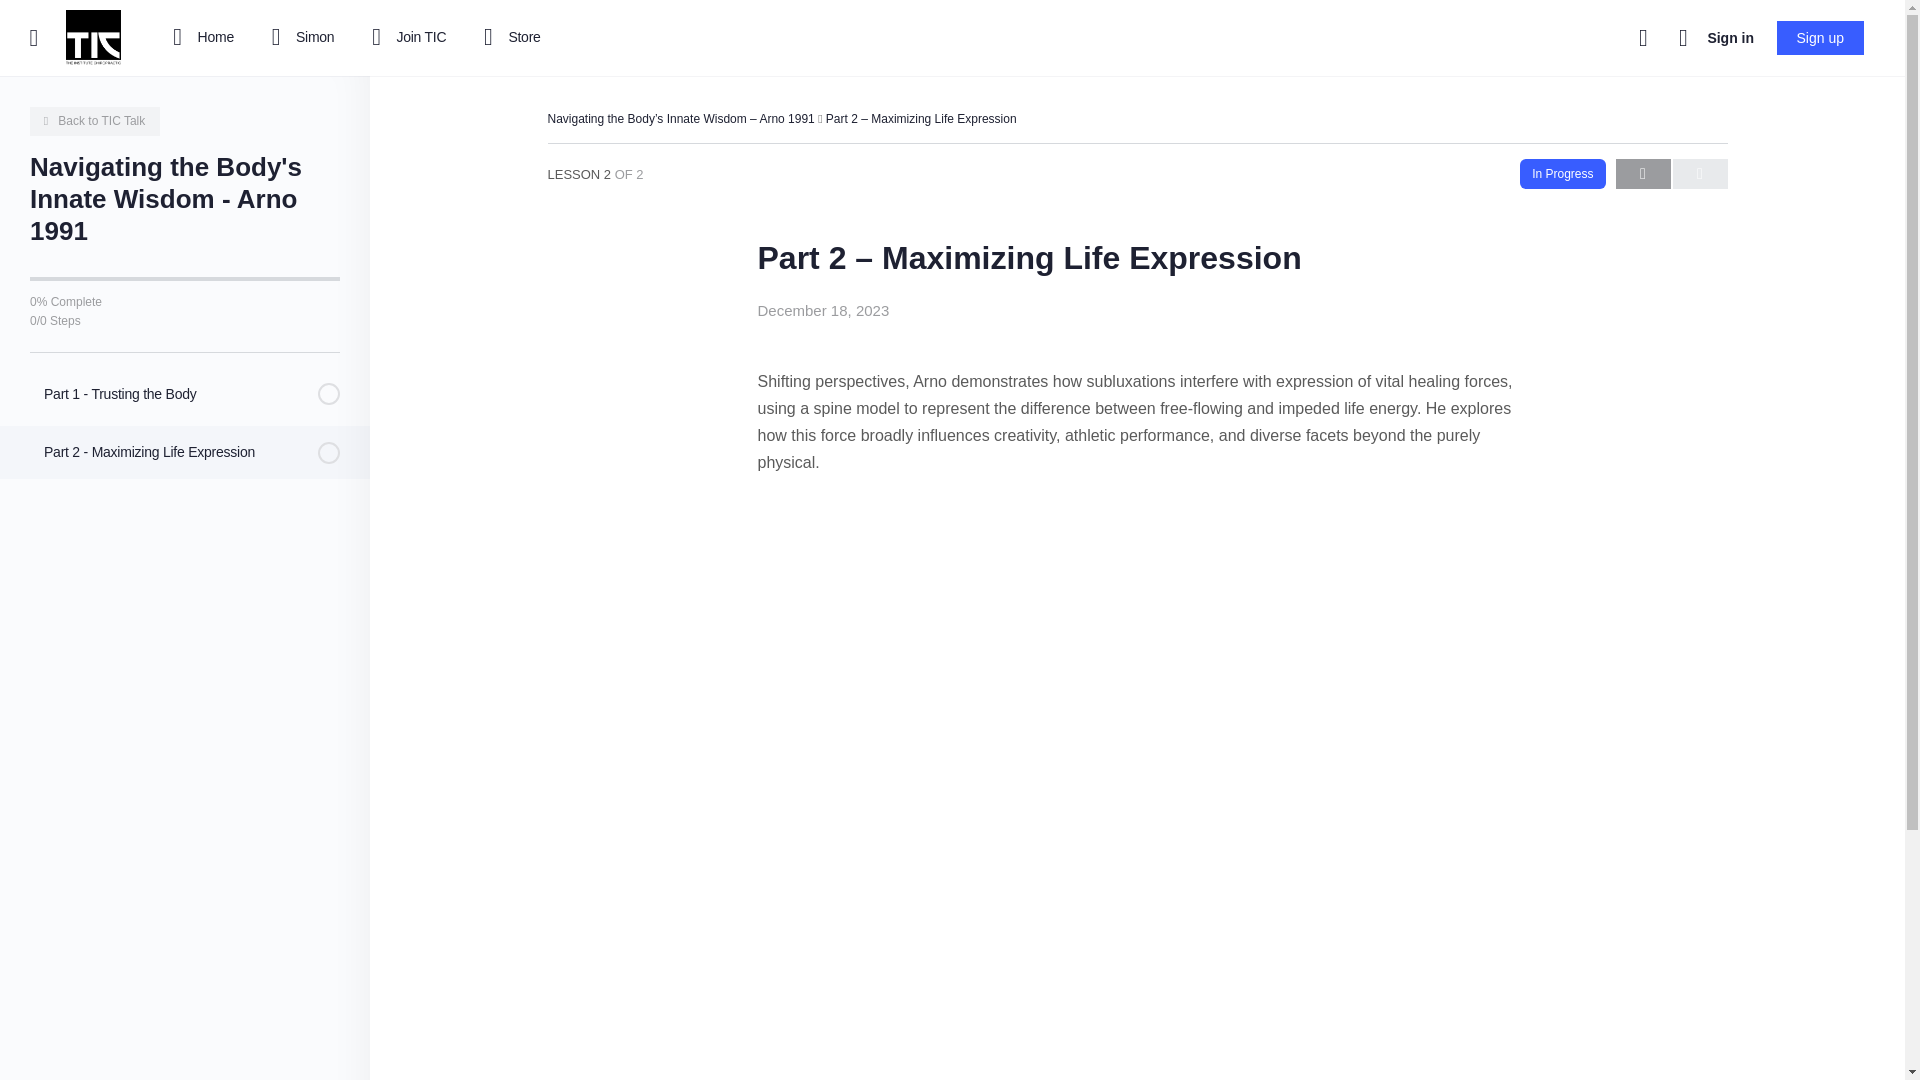 This screenshot has width=1920, height=1080. I want to click on Part 1 - Trusting the Body, so click(185, 394).